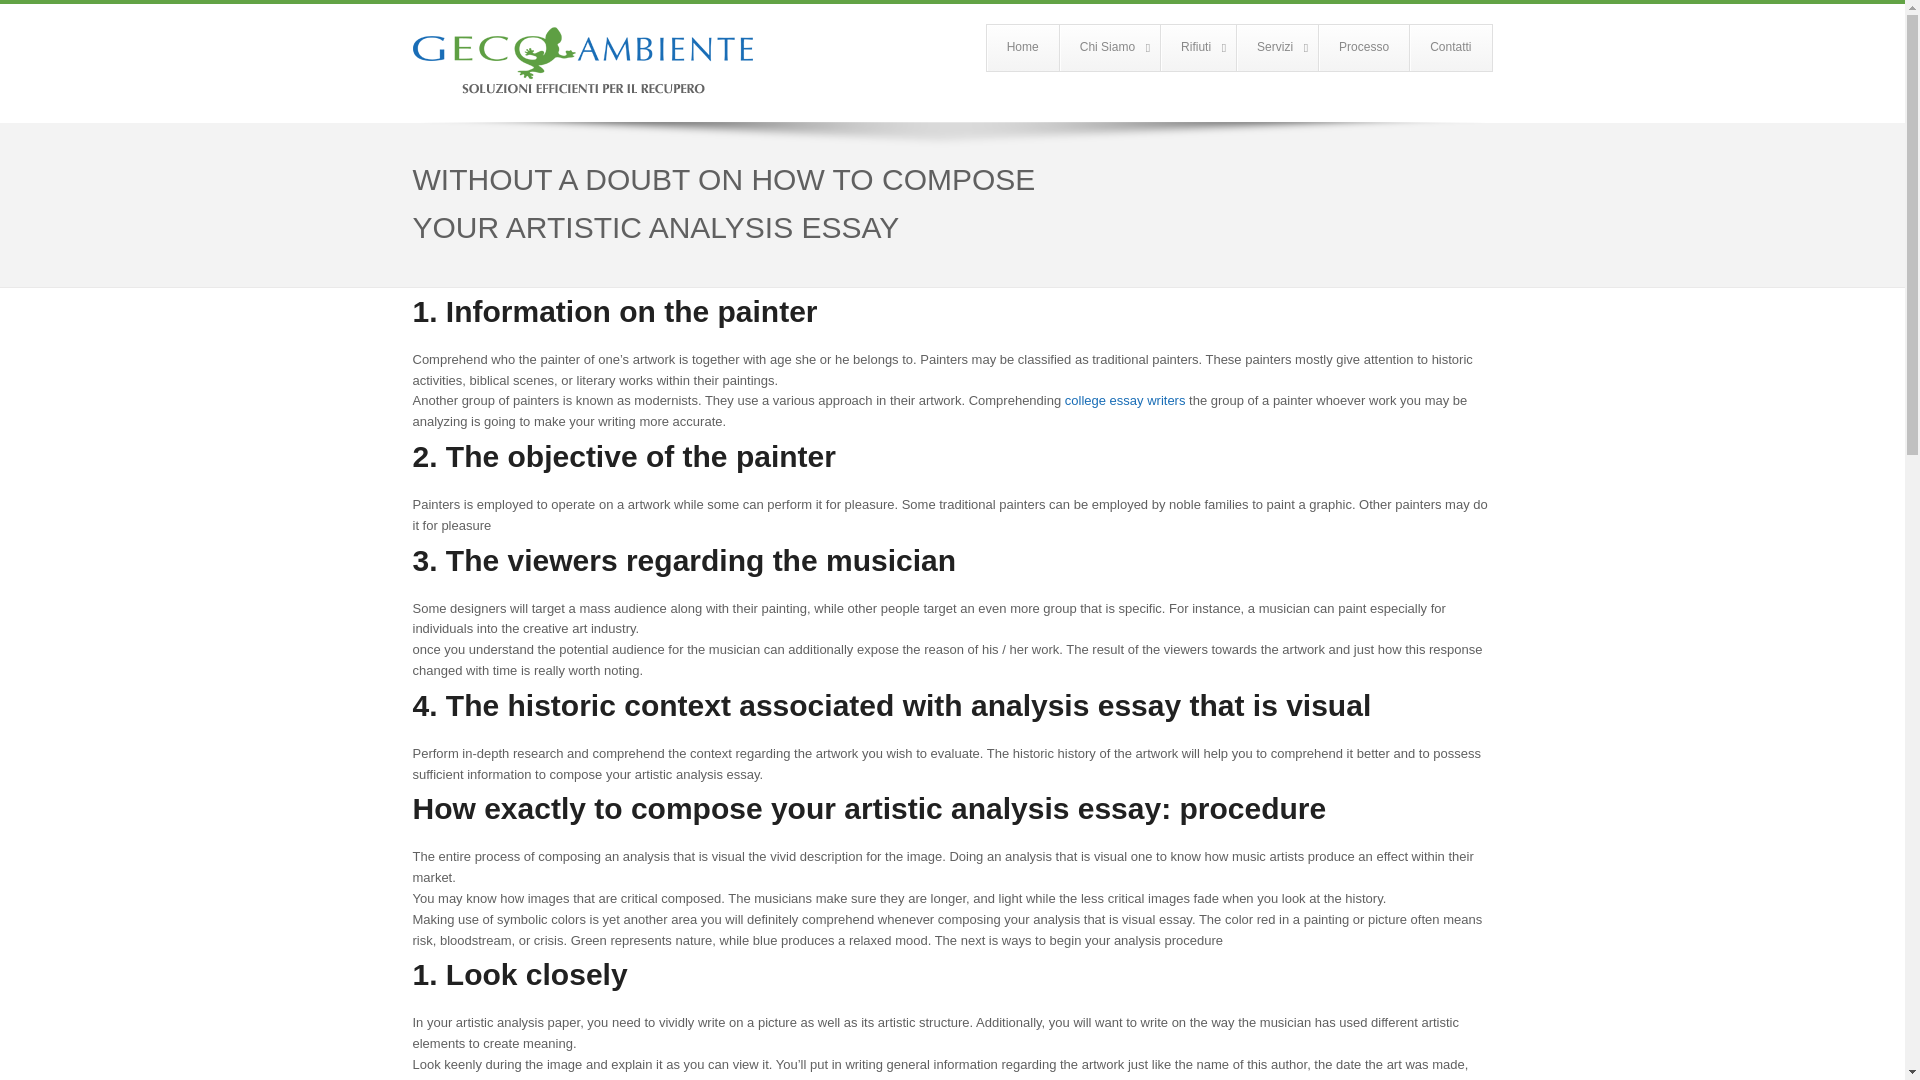 The height and width of the screenshot is (1080, 1920). What do you see at coordinates (1450, 48) in the screenshot?
I see `Contatti` at bounding box center [1450, 48].